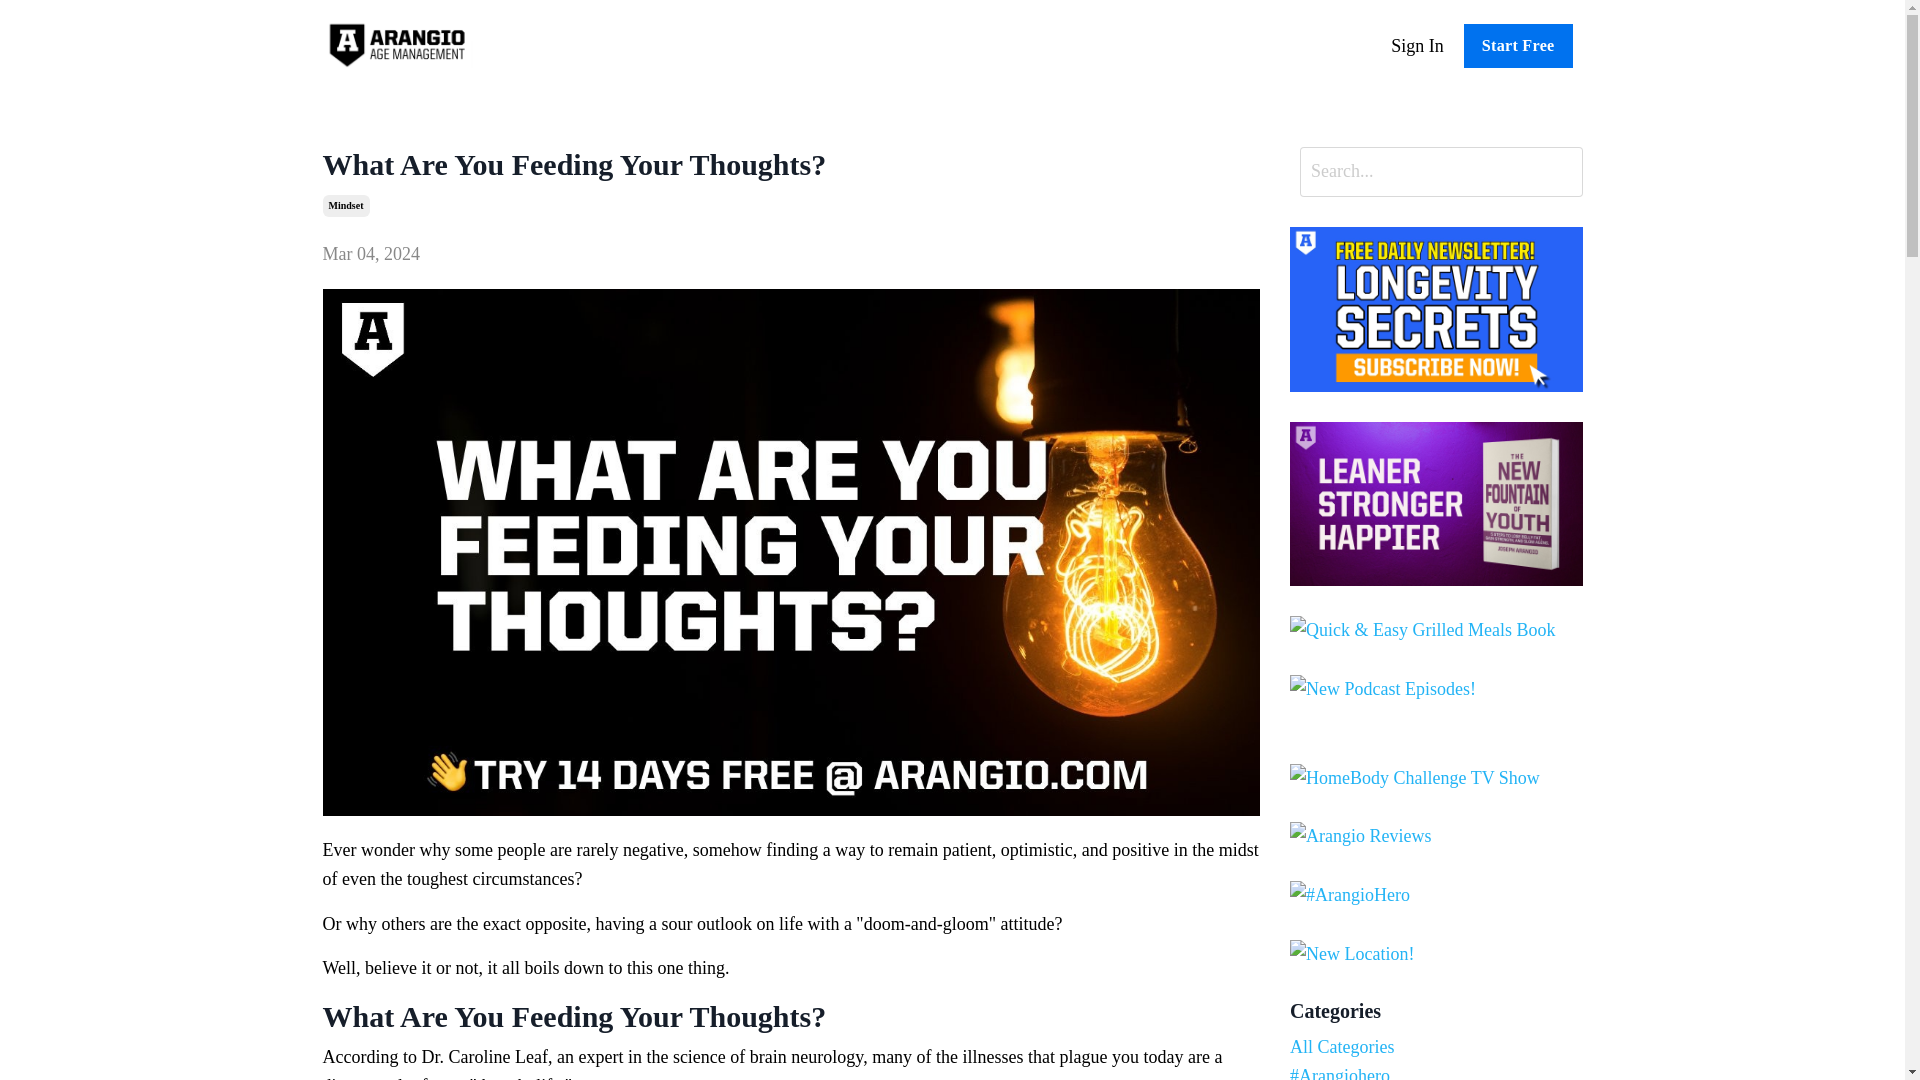  I want to click on Sign In, so click(1416, 46).